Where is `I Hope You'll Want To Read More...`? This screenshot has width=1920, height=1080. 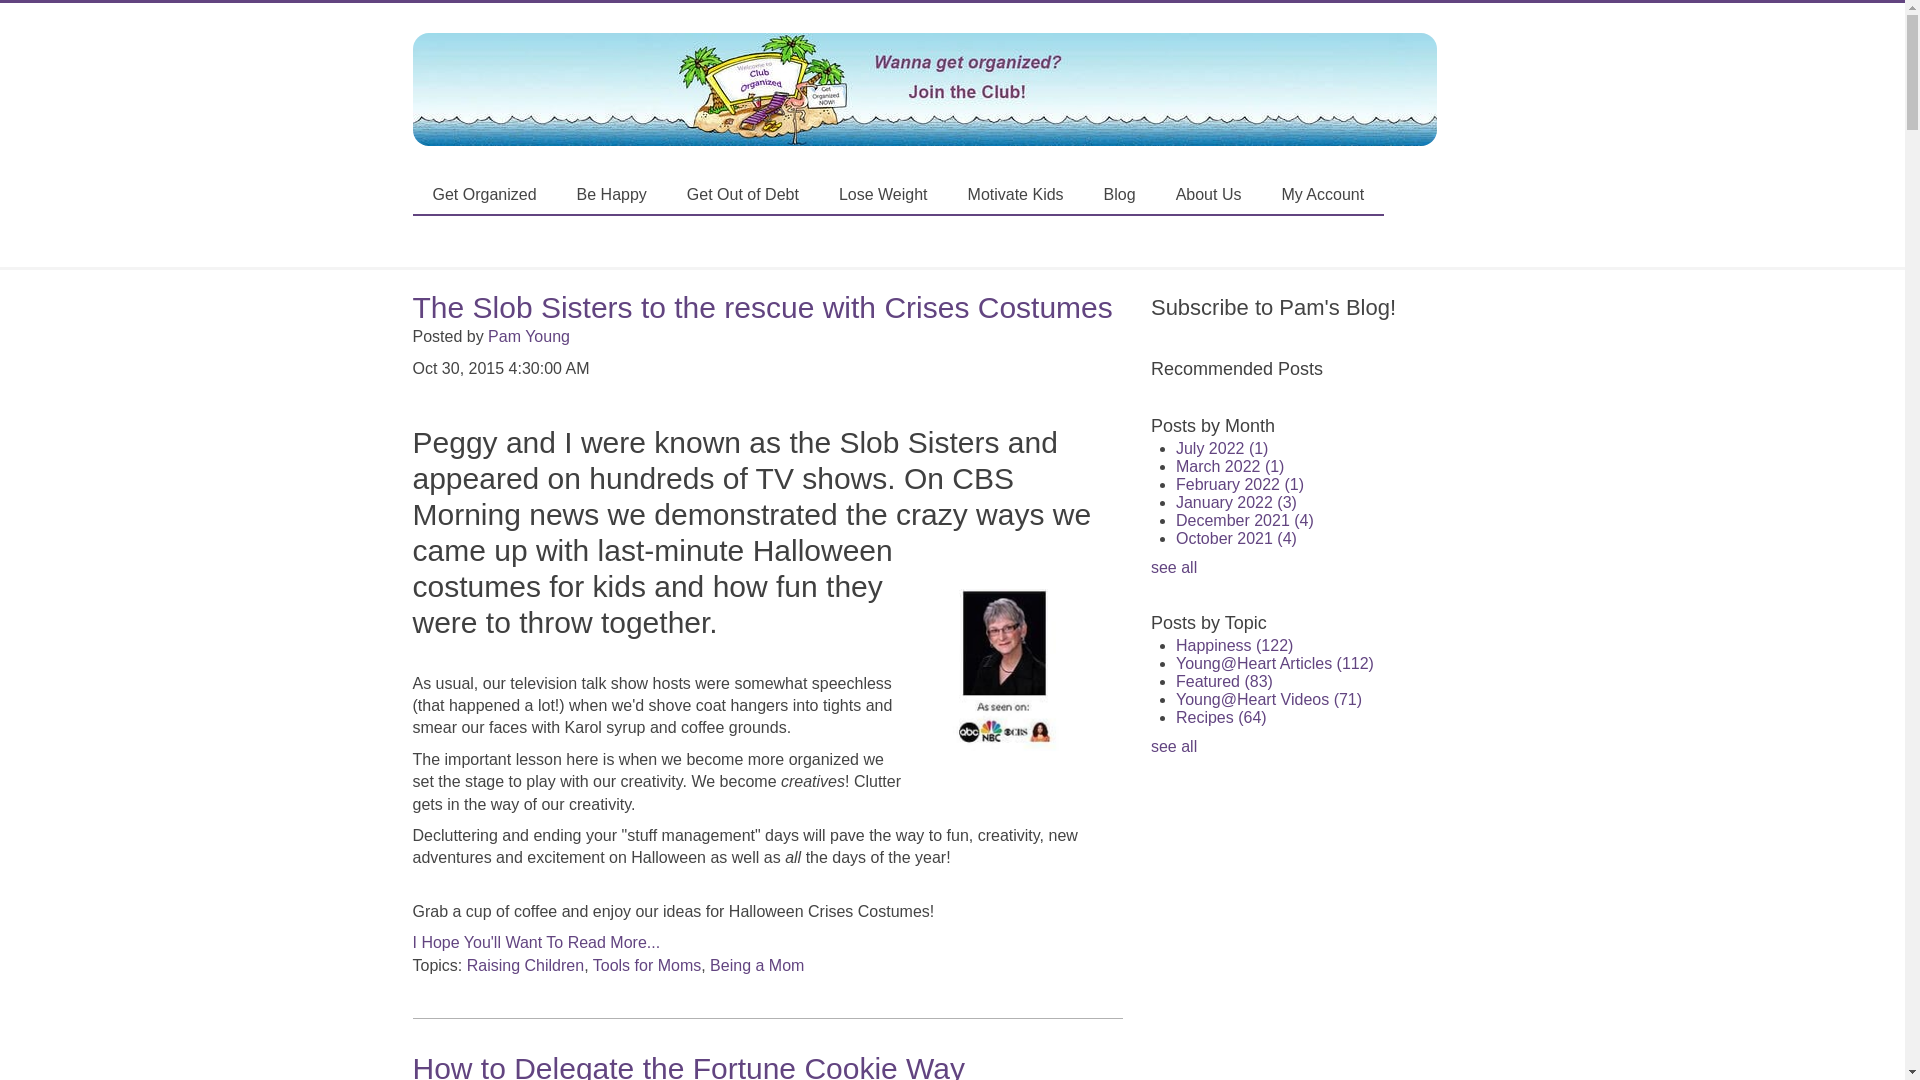
I Hope You'll Want To Read More... is located at coordinates (536, 942).